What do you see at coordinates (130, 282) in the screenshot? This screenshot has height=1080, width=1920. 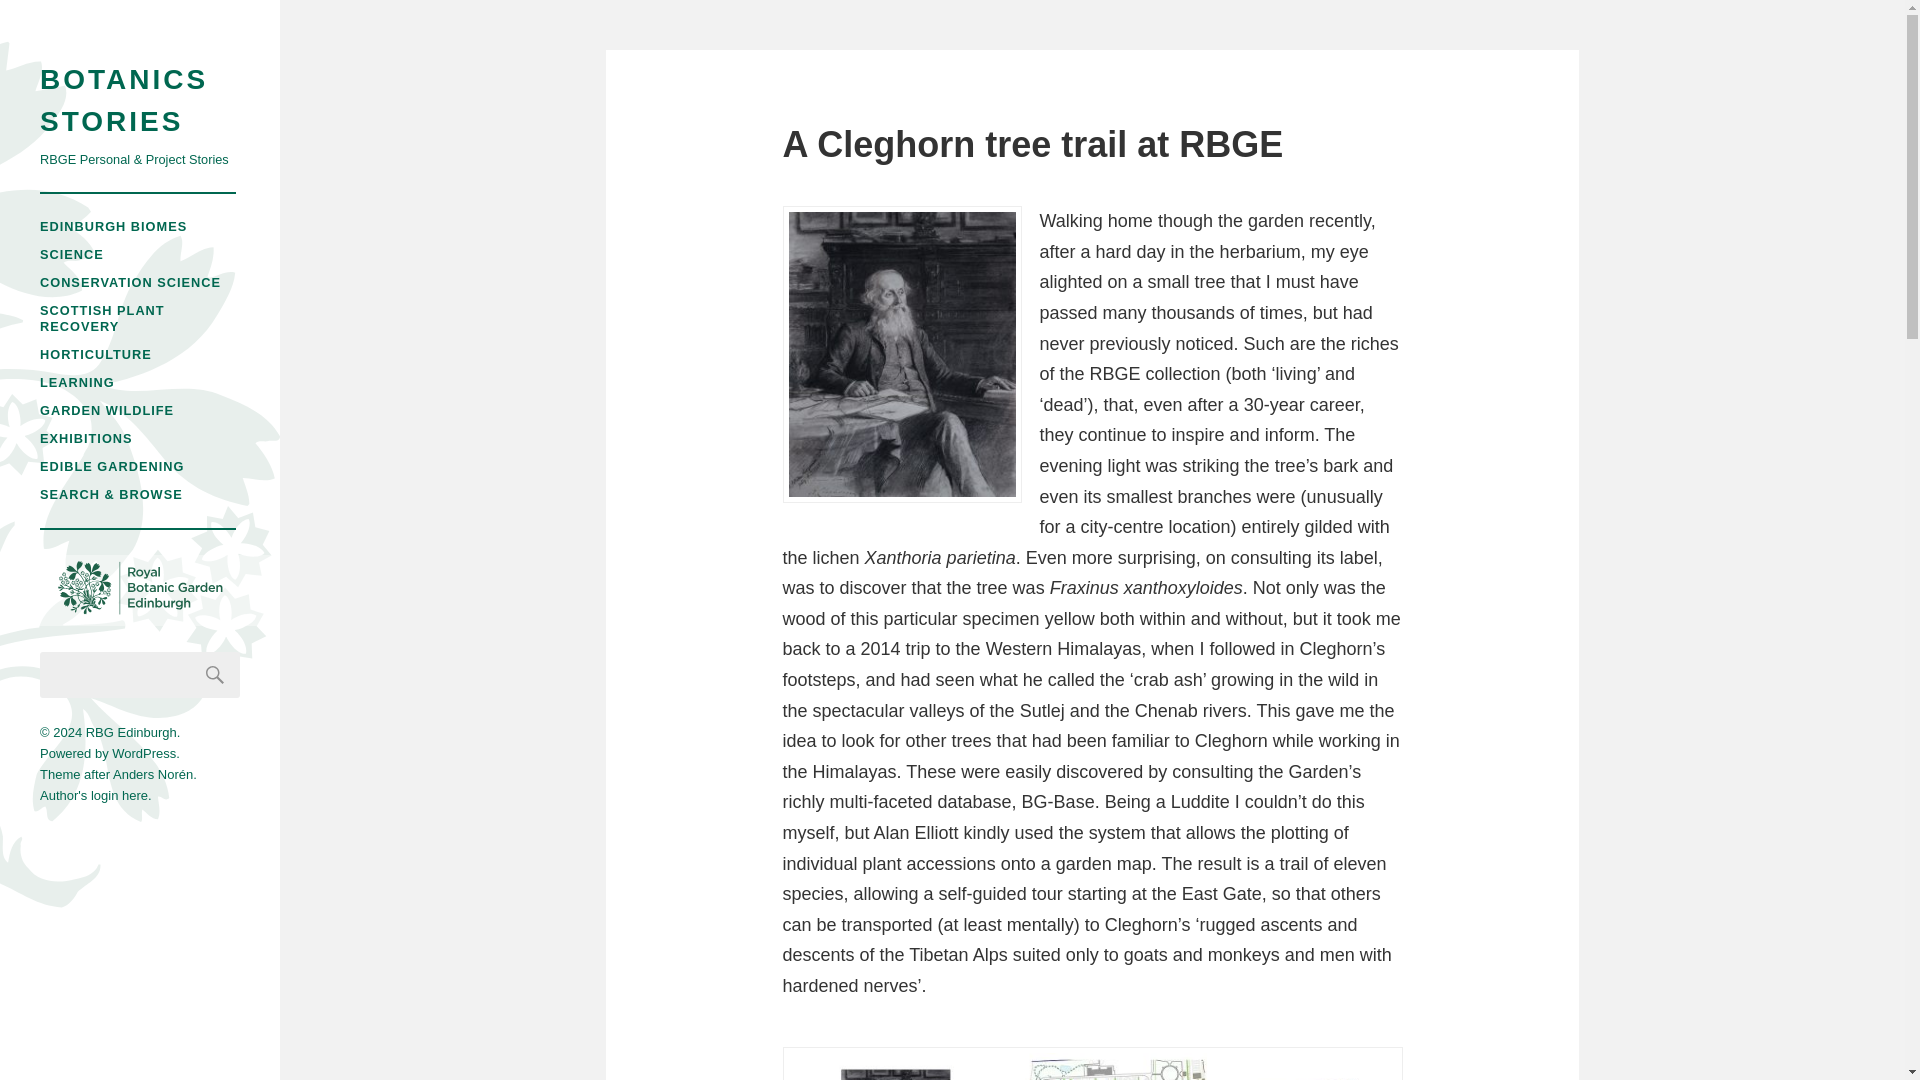 I see `CONSERVATION SCIENCE` at bounding box center [130, 282].